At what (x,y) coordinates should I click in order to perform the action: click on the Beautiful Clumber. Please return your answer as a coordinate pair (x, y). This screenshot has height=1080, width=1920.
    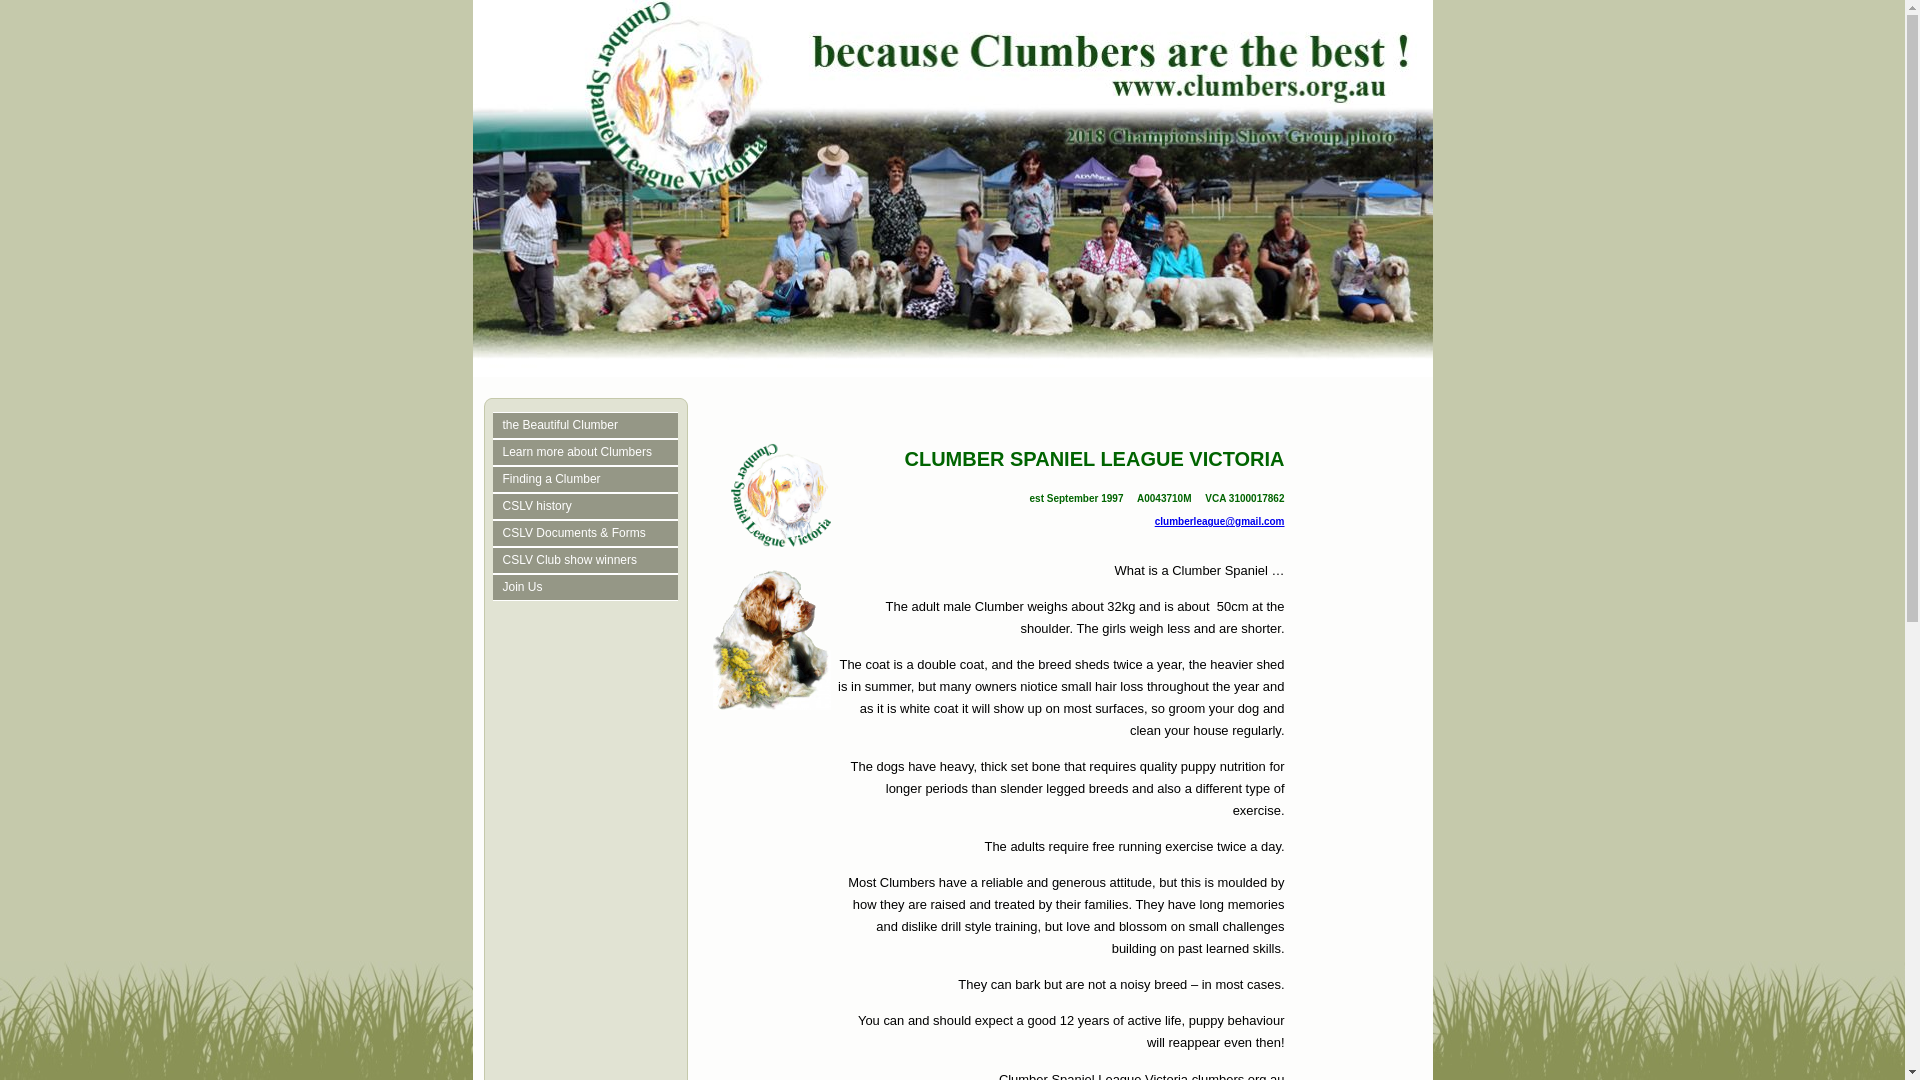
    Looking at the image, I should click on (590, 426).